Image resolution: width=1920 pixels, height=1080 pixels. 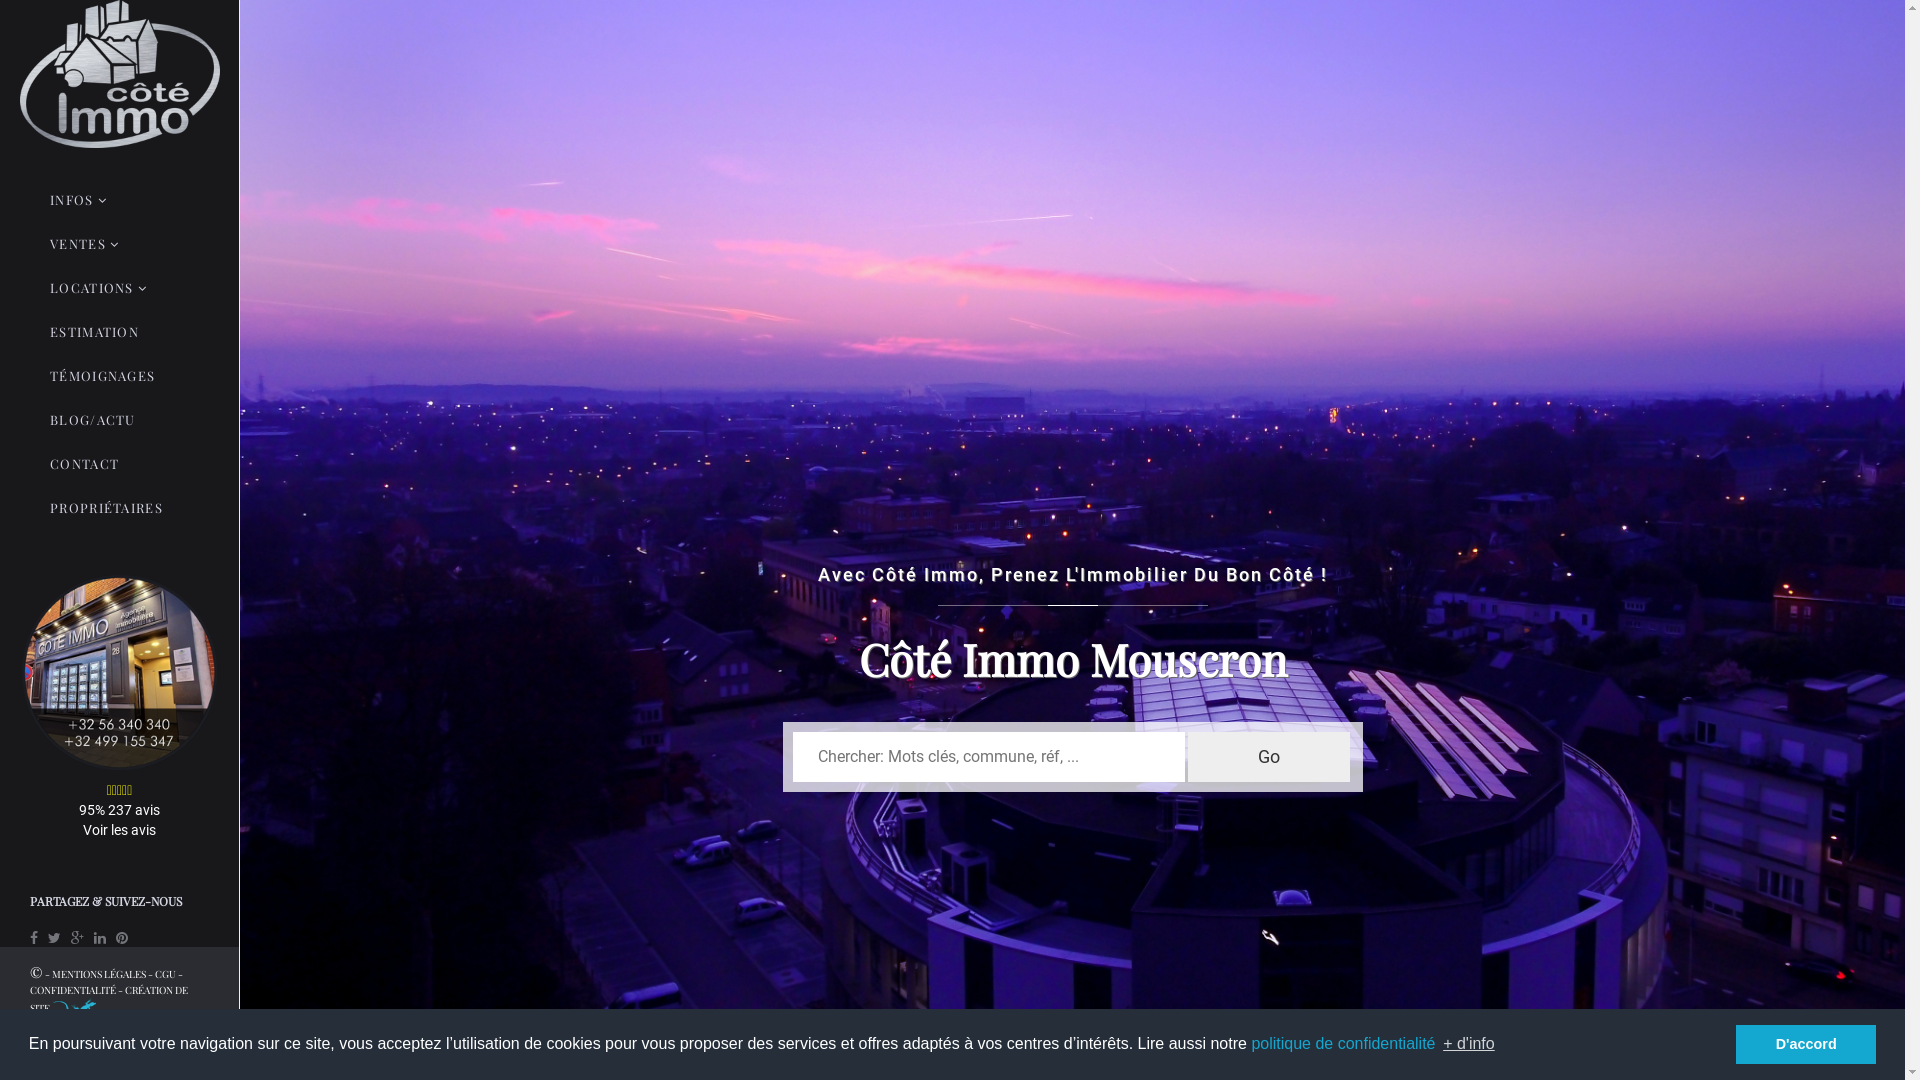 What do you see at coordinates (94, 332) in the screenshot?
I see `ESTIMATION` at bounding box center [94, 332].